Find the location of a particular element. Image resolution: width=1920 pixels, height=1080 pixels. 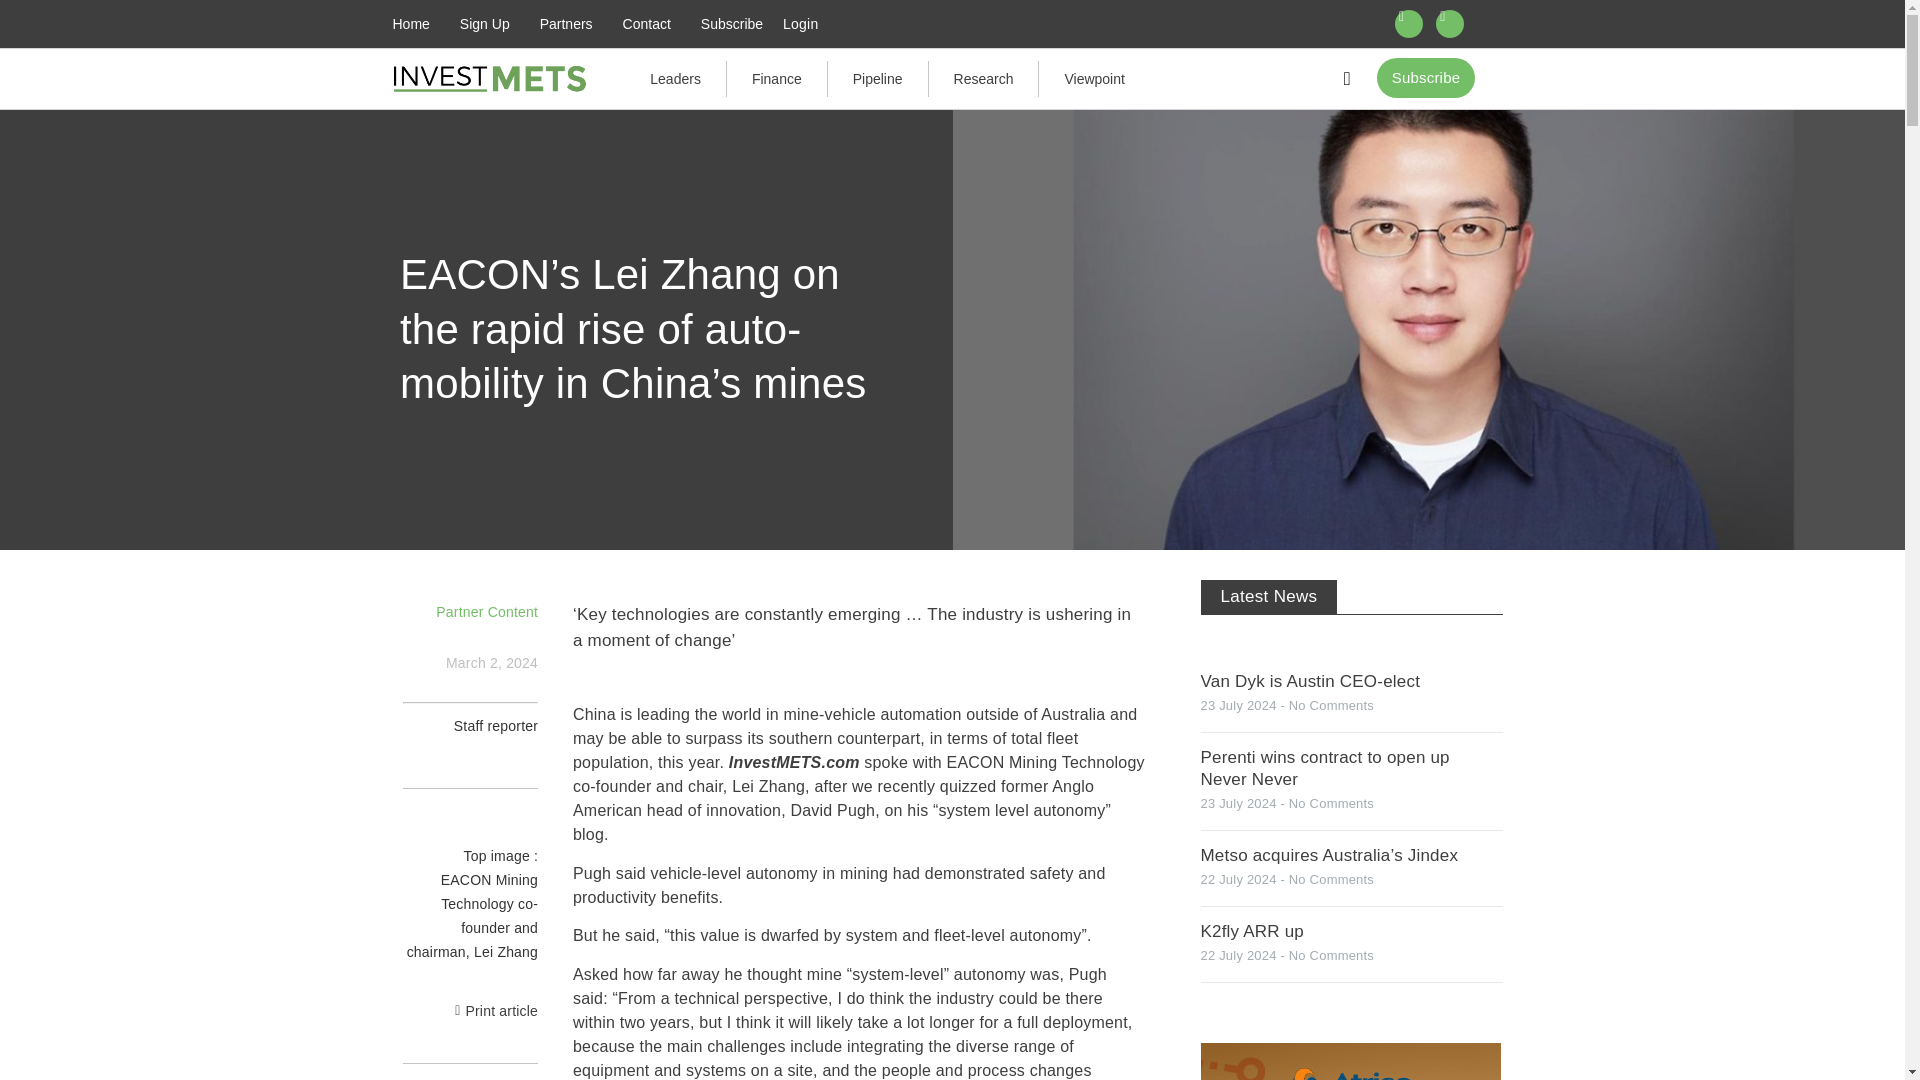

Print article is located at coordinates (500, 1011).